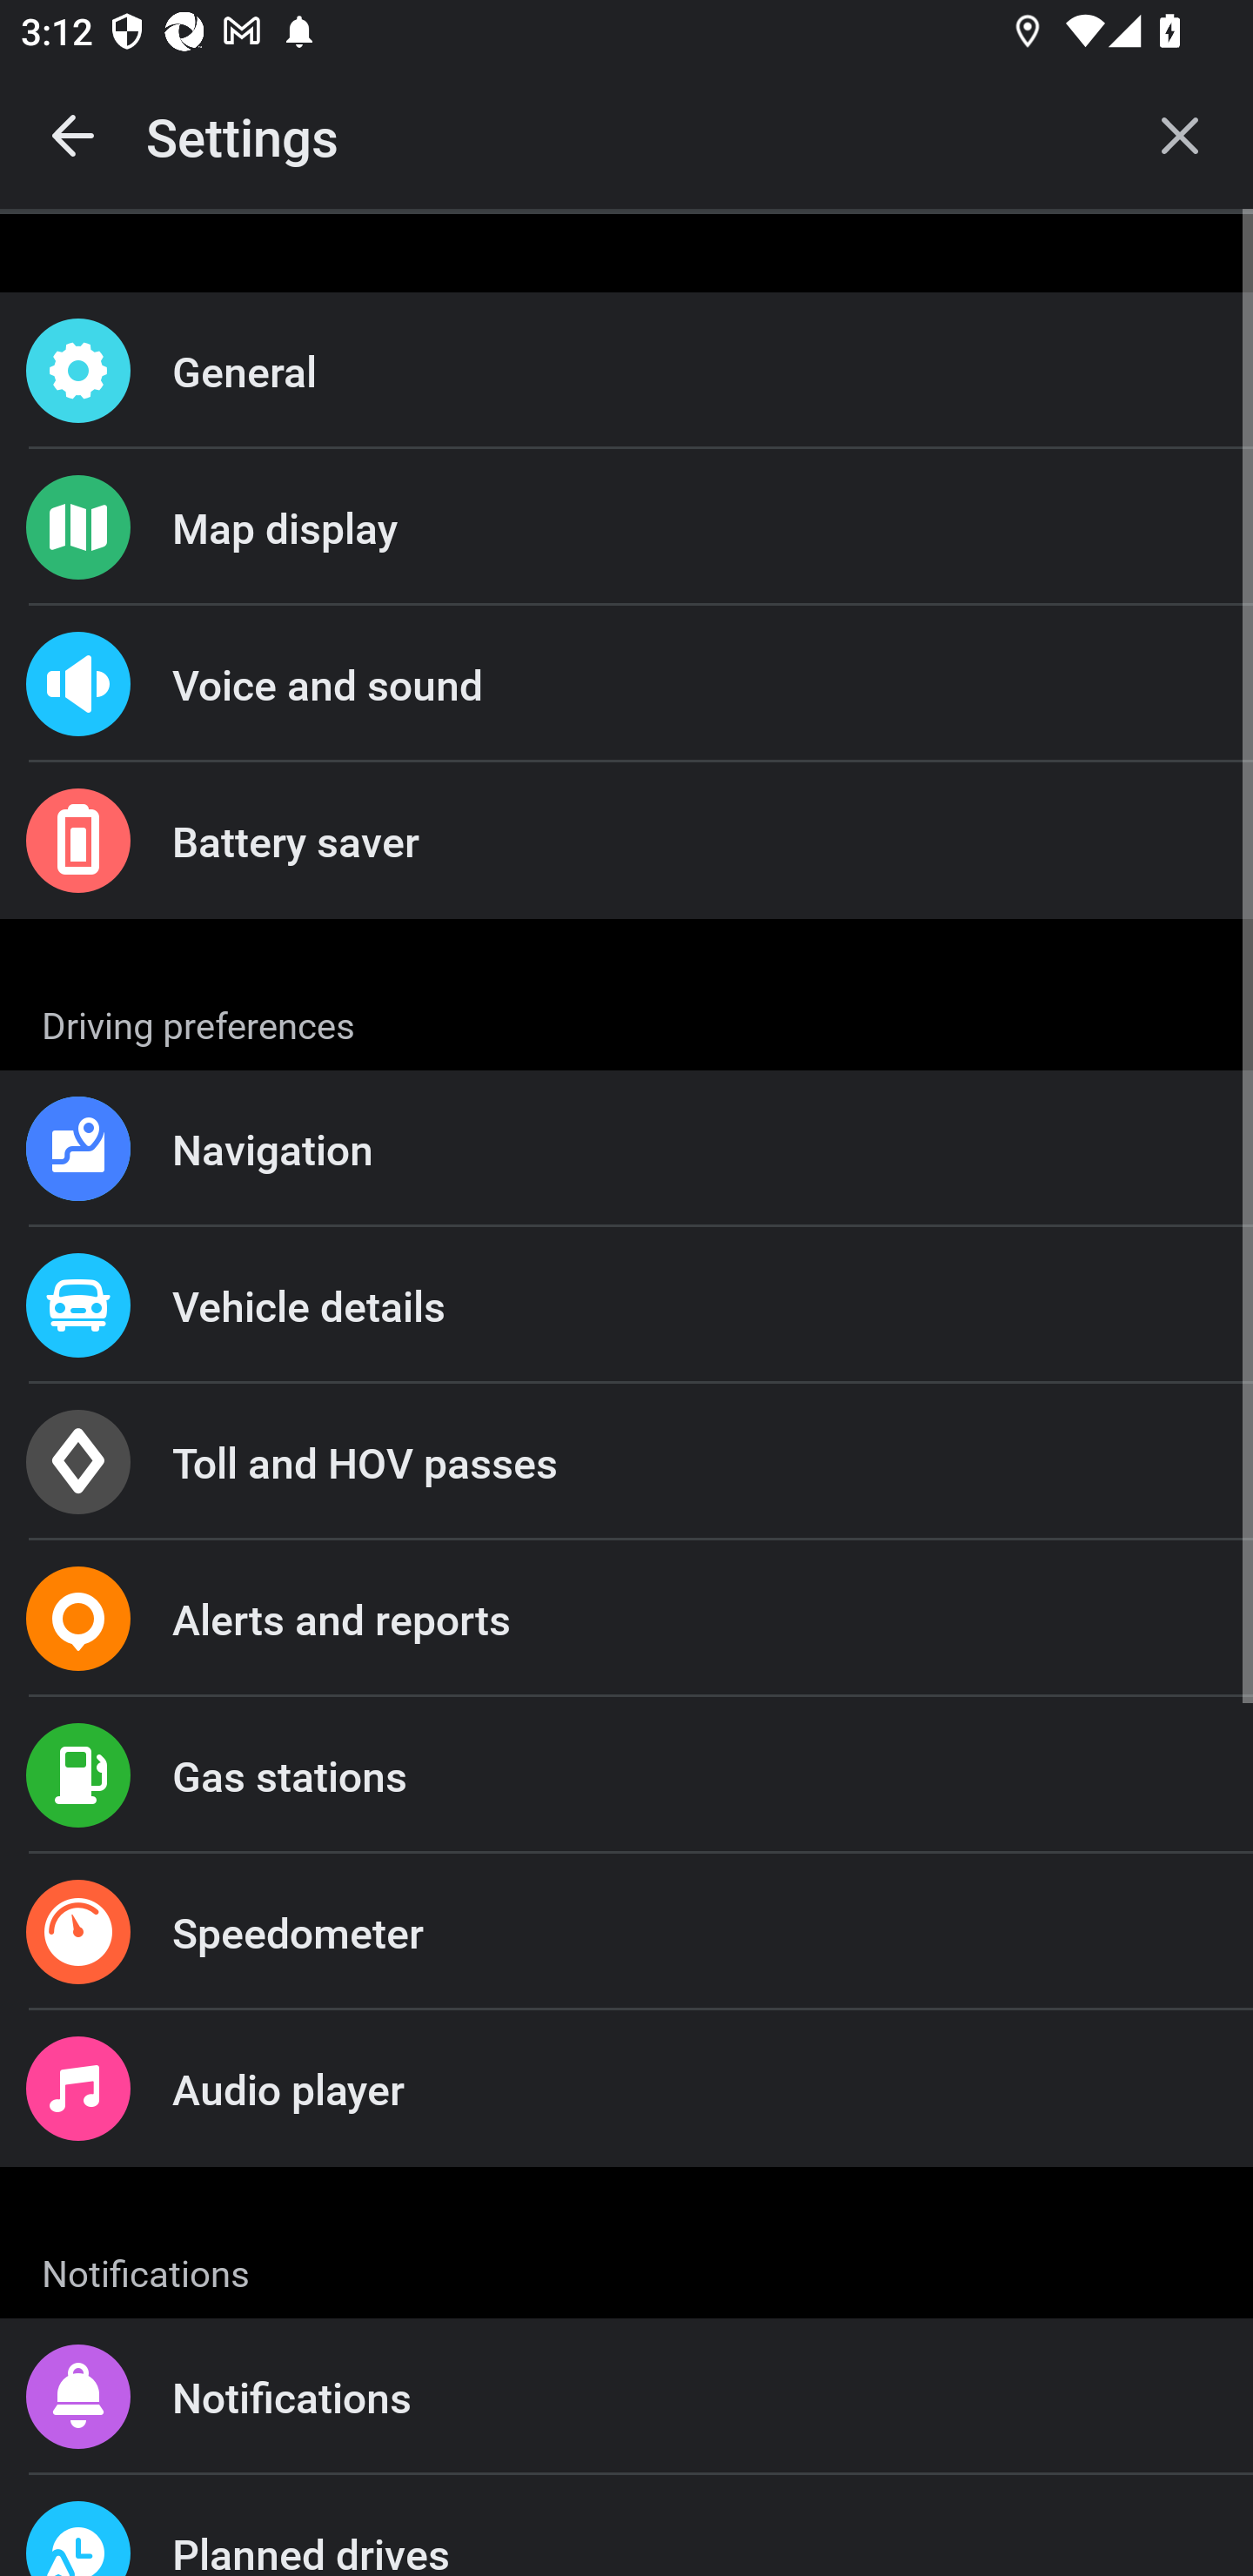  I want to click on General, so click(626, 371).